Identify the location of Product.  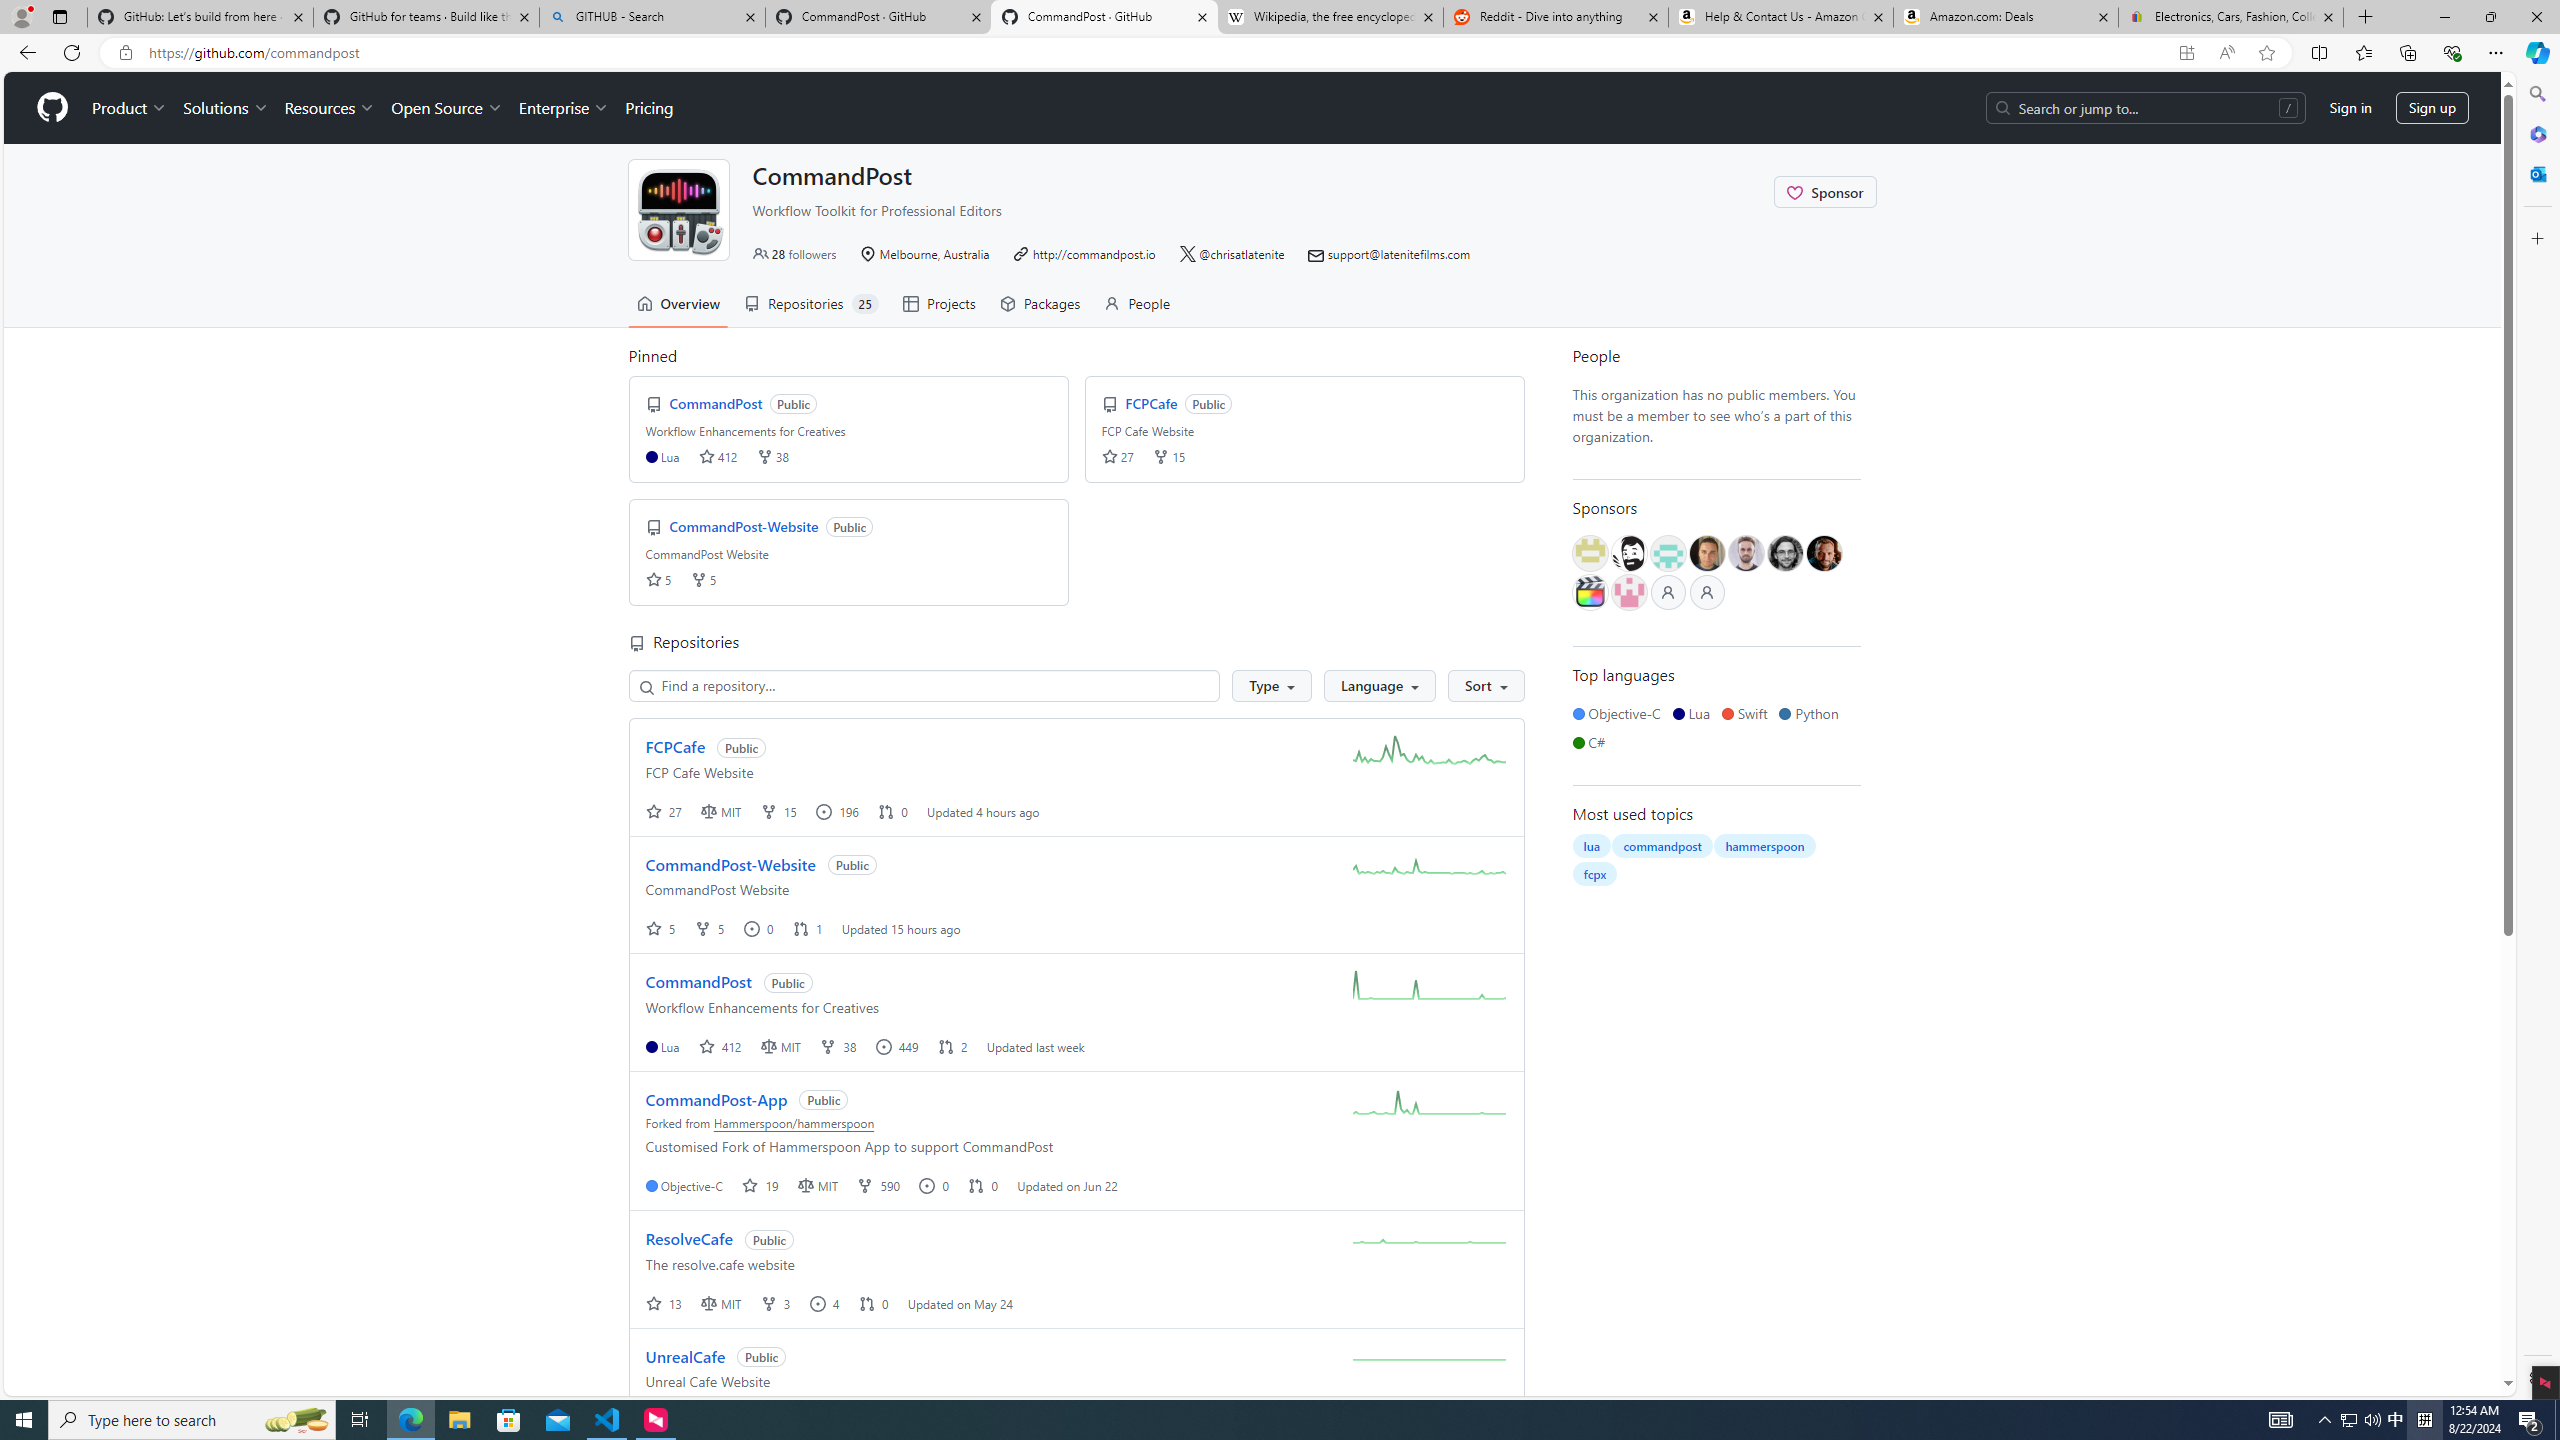
(130, 108).